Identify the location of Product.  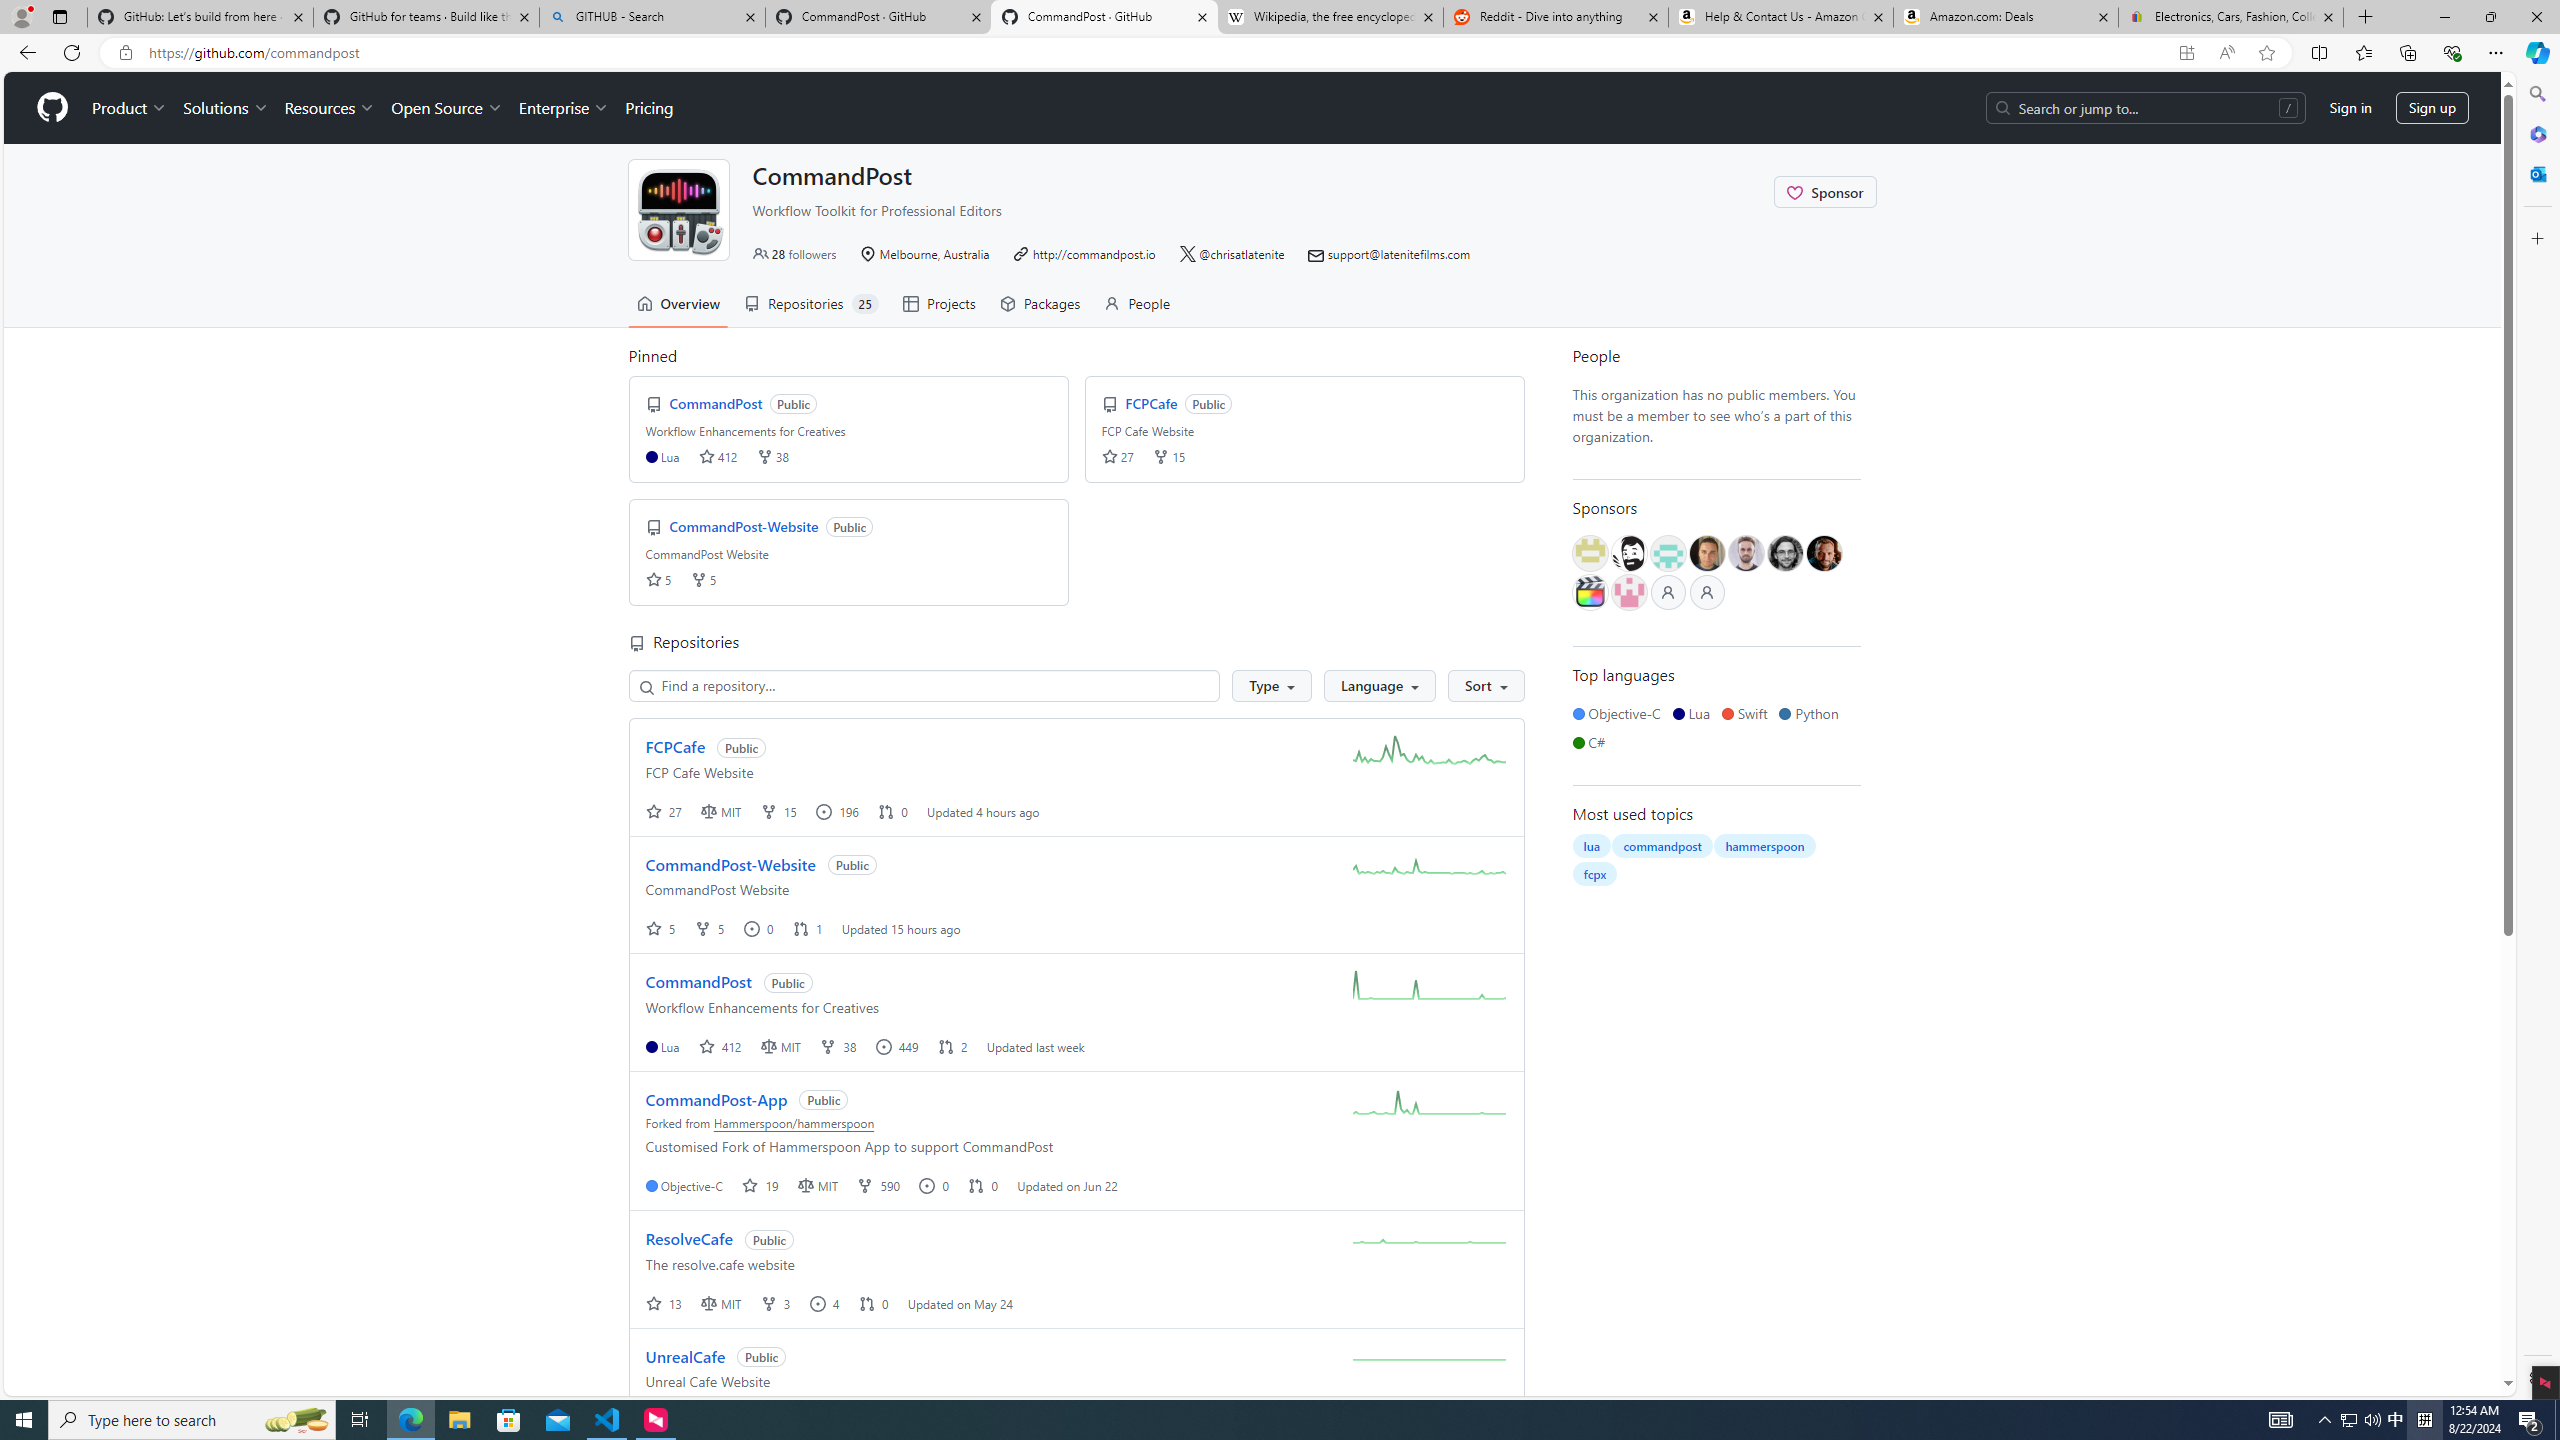
(130, 108).